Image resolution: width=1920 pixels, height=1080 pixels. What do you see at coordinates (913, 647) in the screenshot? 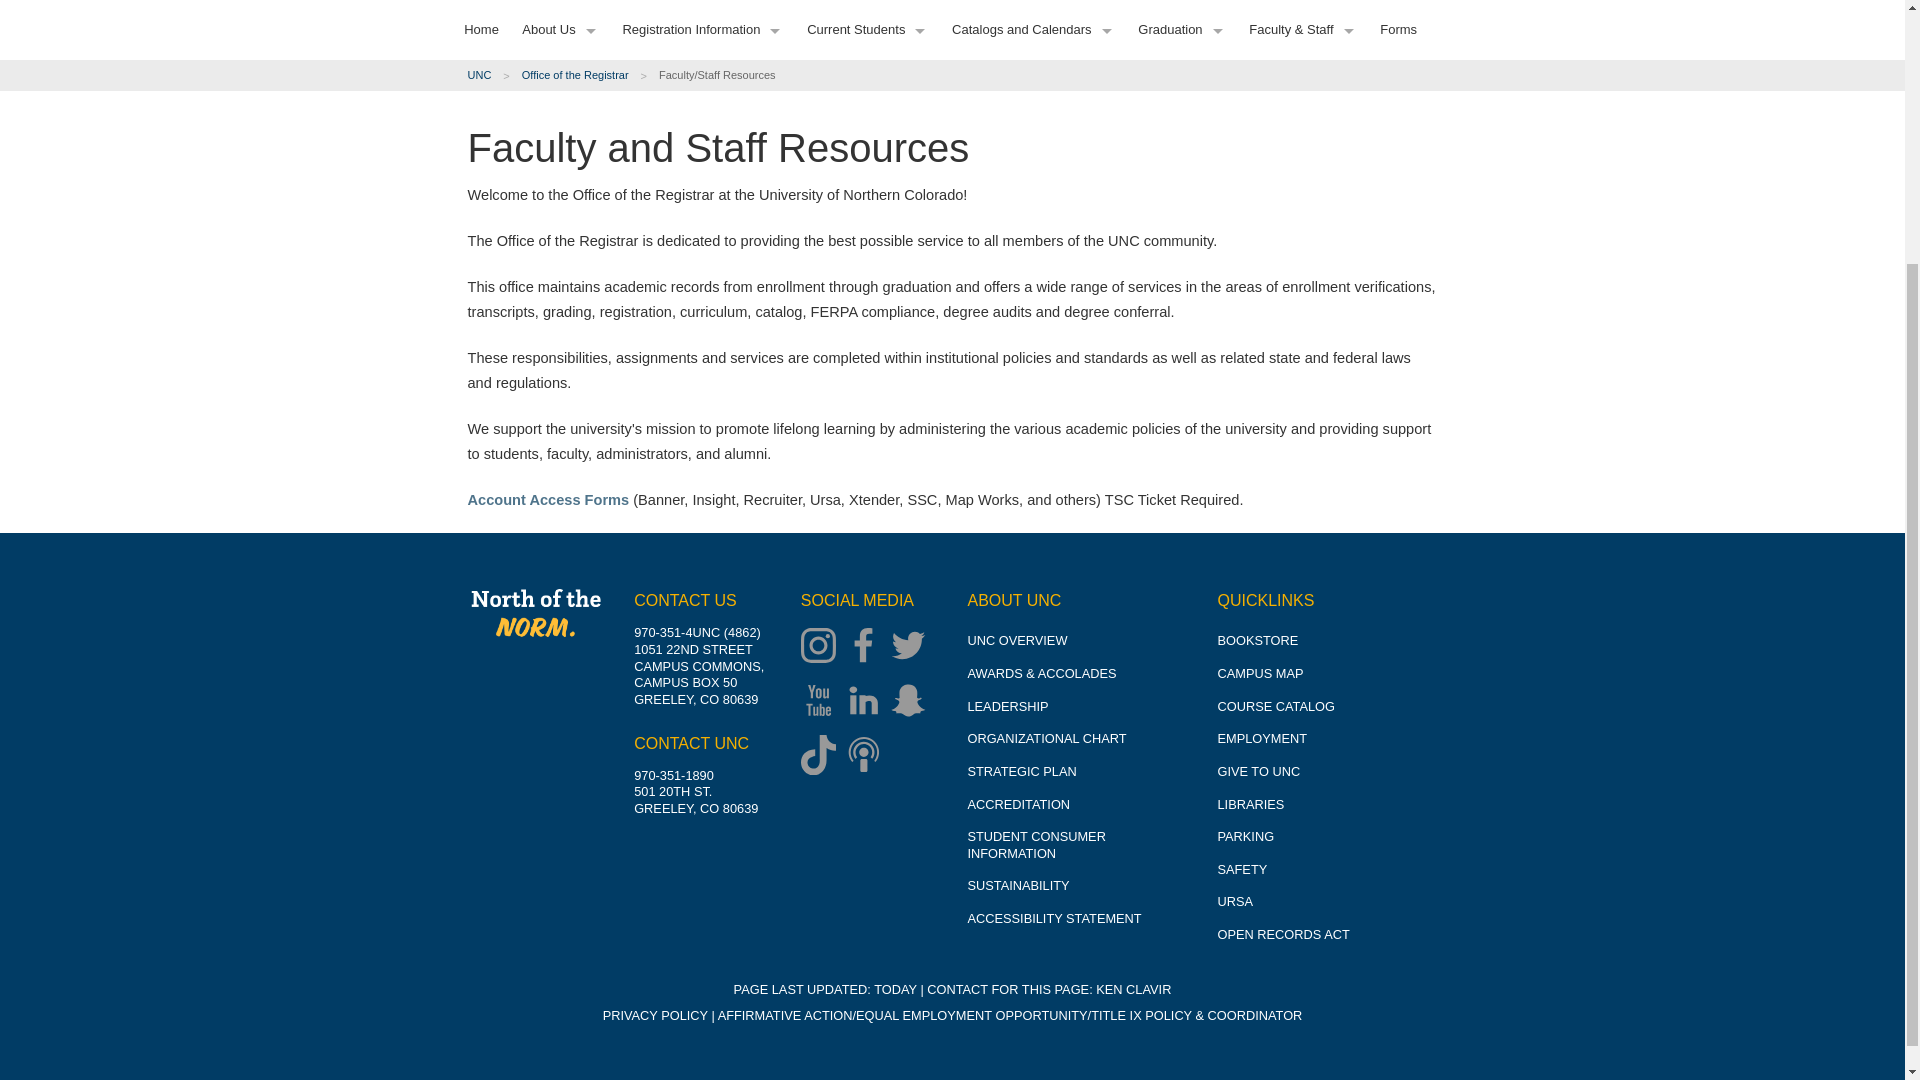
I see `Twitter` at bounding box center [913, 647].